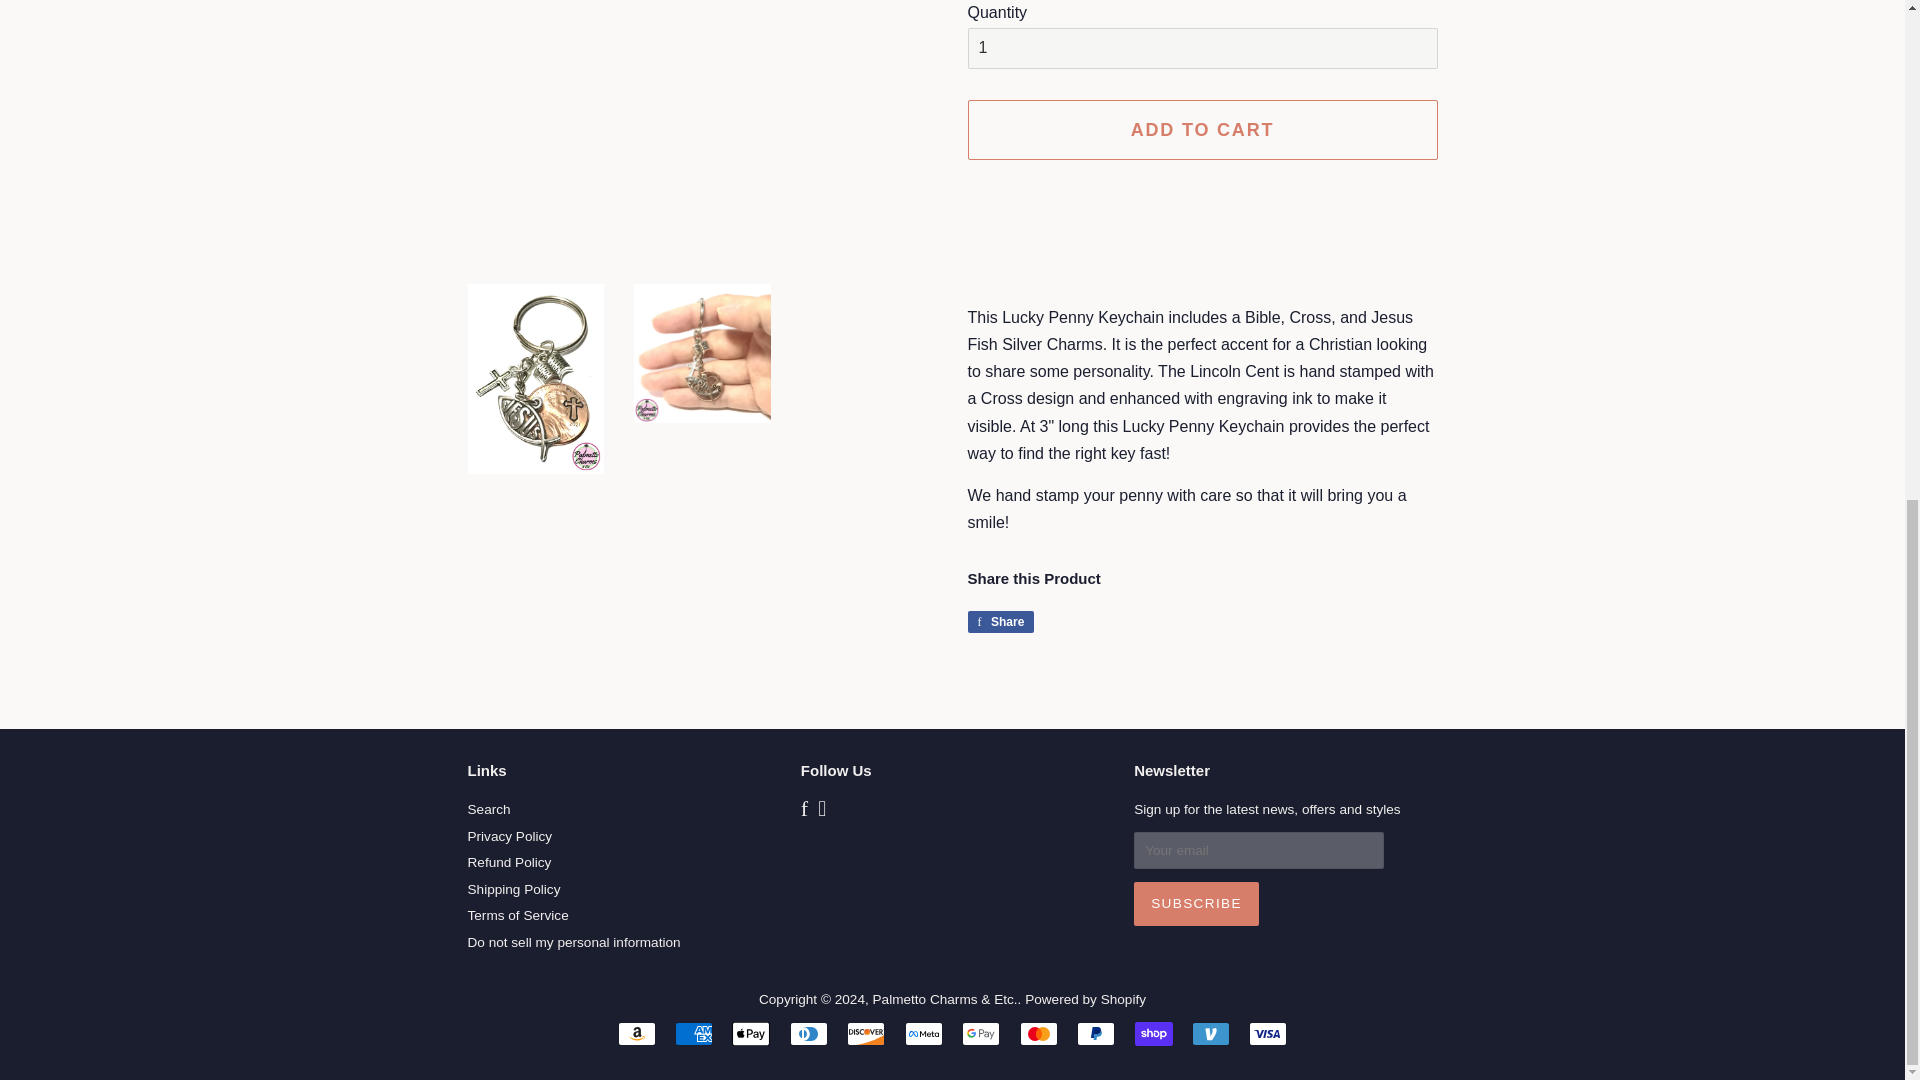 The image size is (1920, 1080). Describe the element at coordinates (510, 836) in the screenshot. I see `Privacy Policy` at that location.